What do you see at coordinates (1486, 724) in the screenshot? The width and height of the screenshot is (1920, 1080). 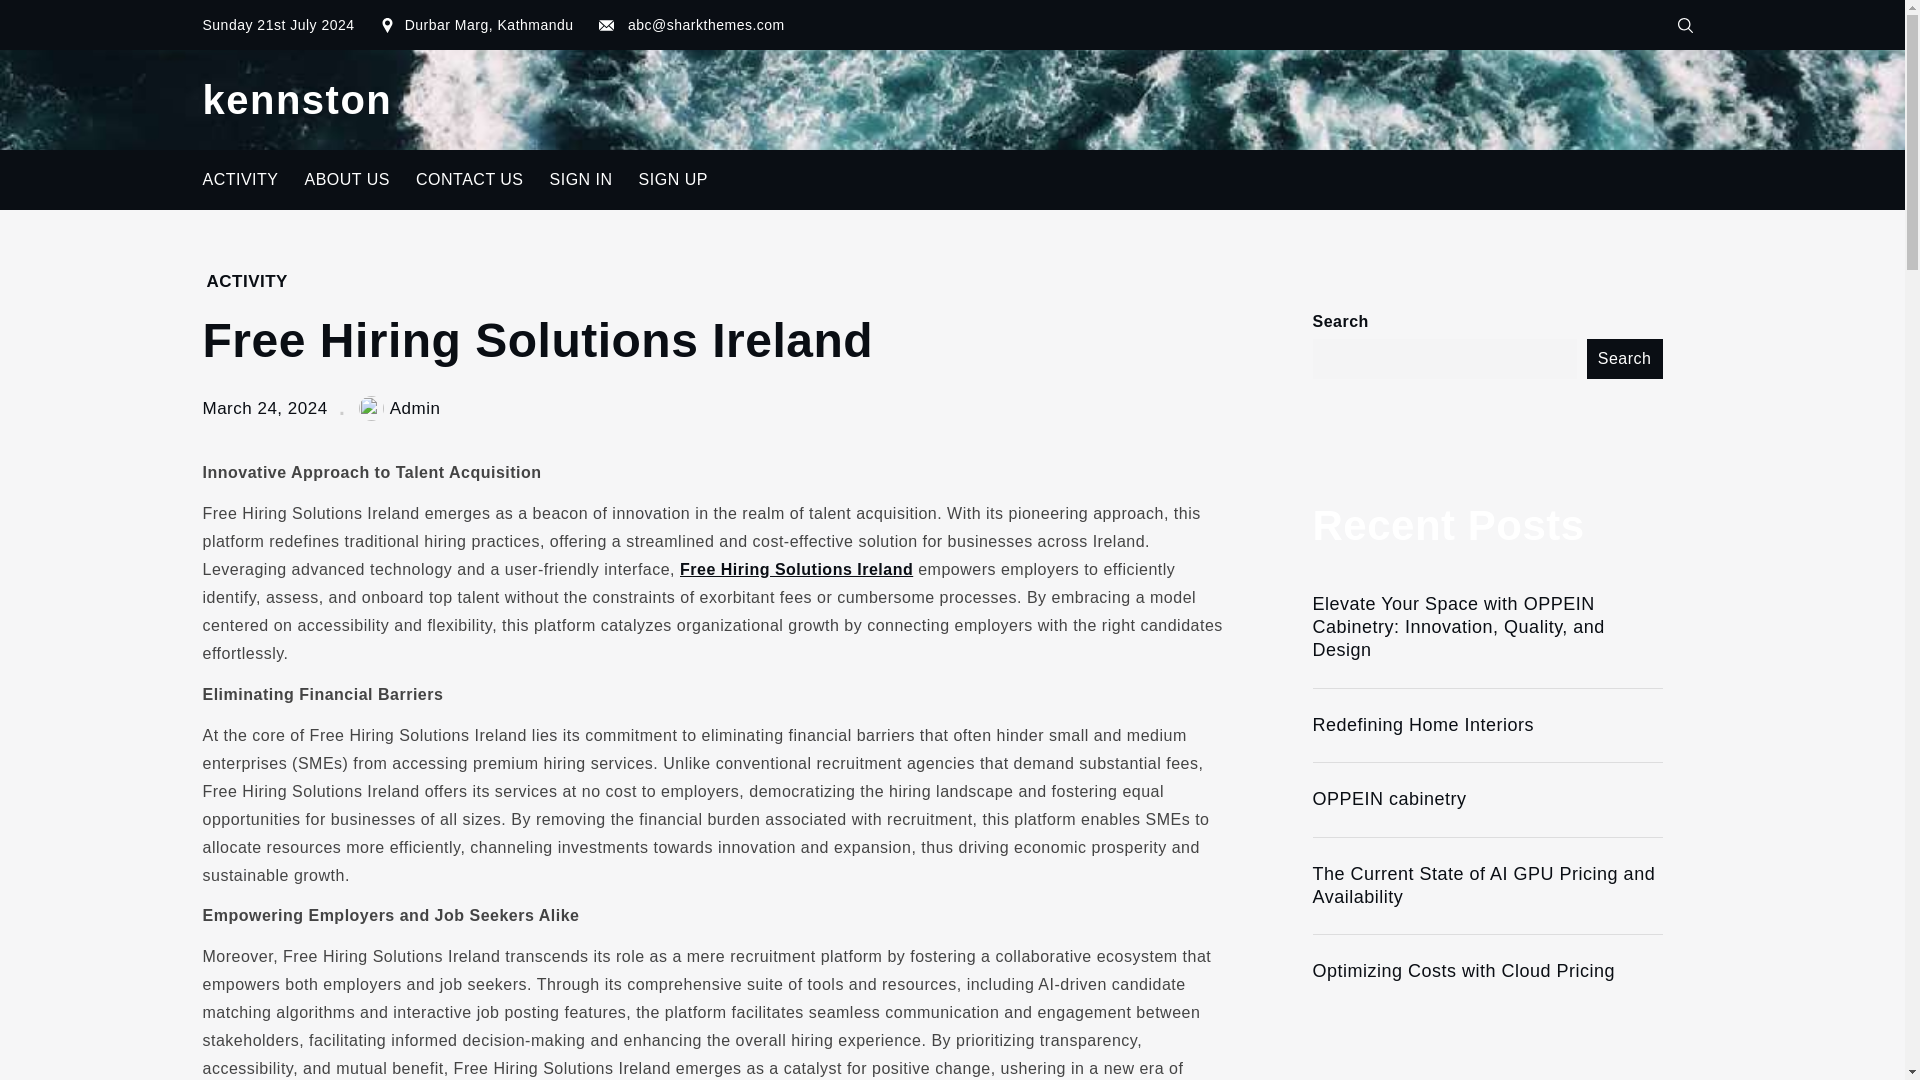 I see `Redefining Home Interiors` at bounding box center [1486, 724].